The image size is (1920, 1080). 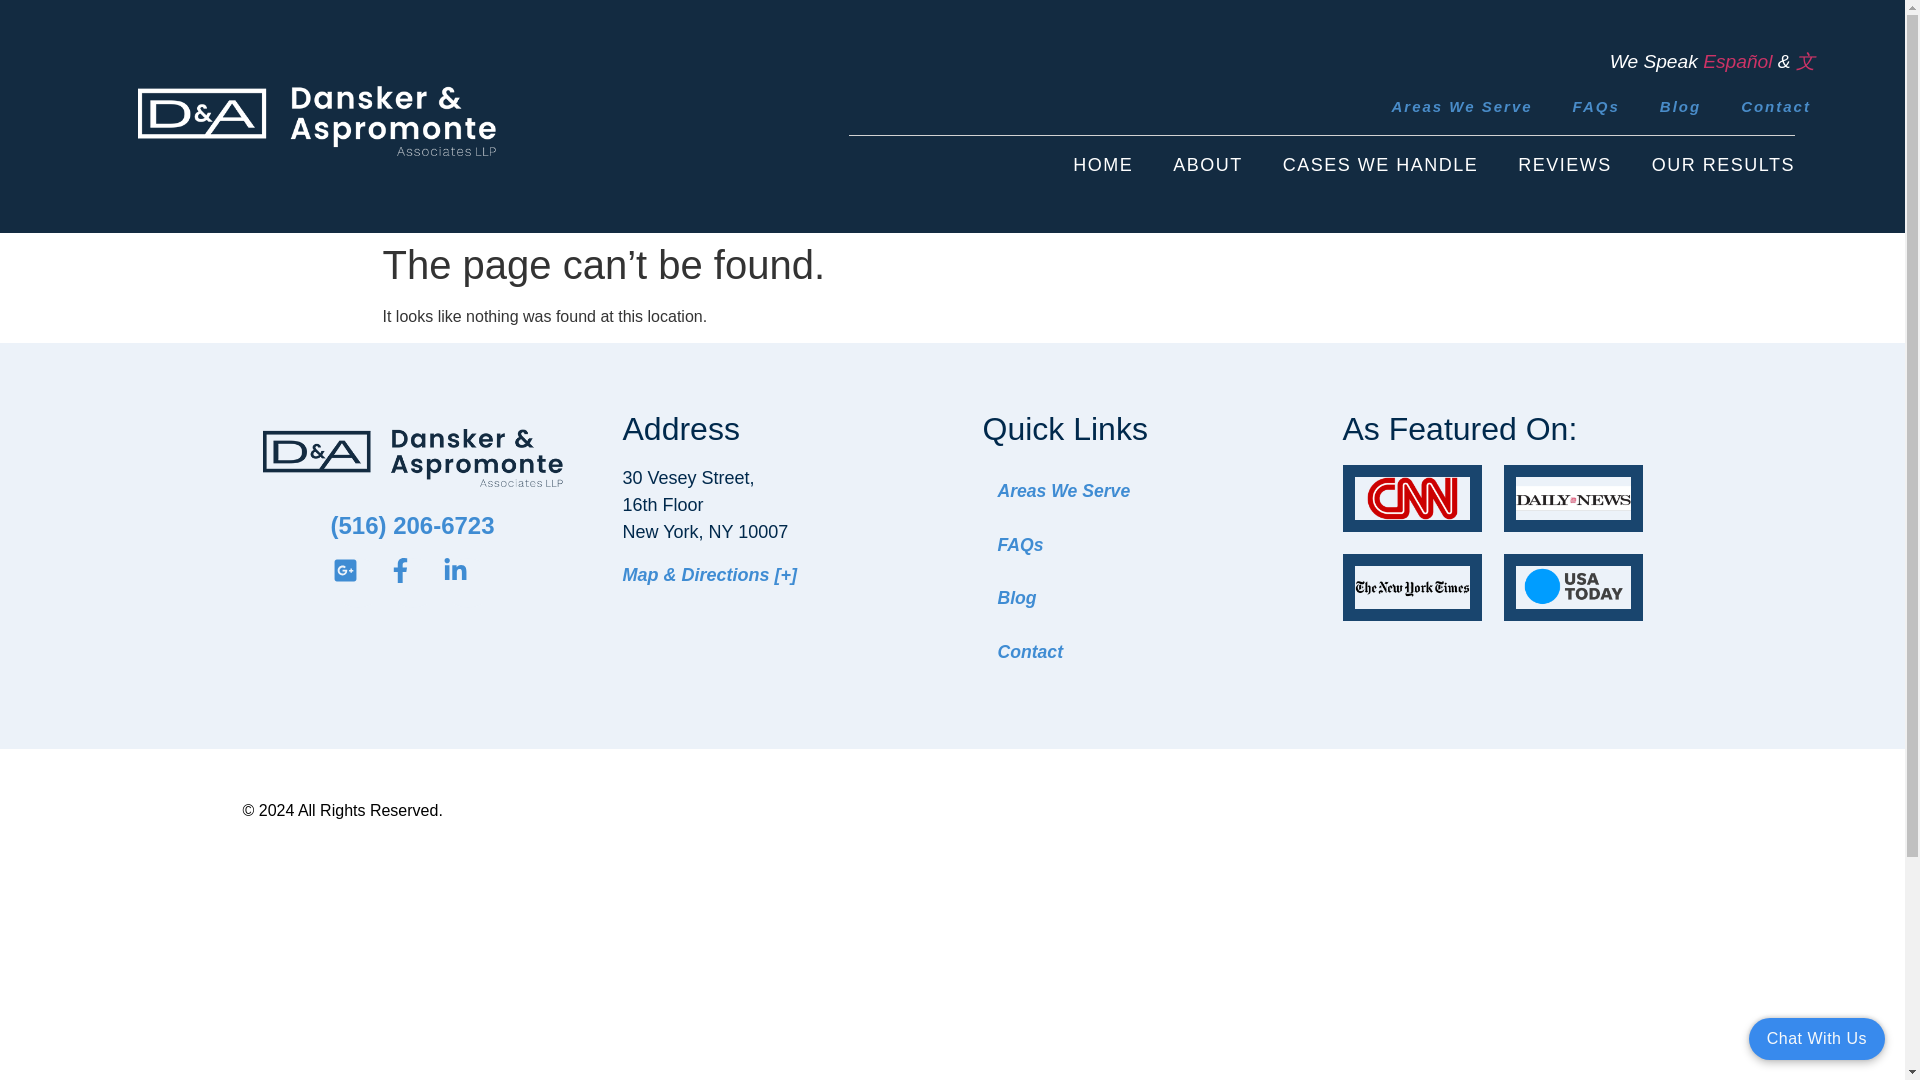 I want to click on Blog, so click(x=1680, y=106).